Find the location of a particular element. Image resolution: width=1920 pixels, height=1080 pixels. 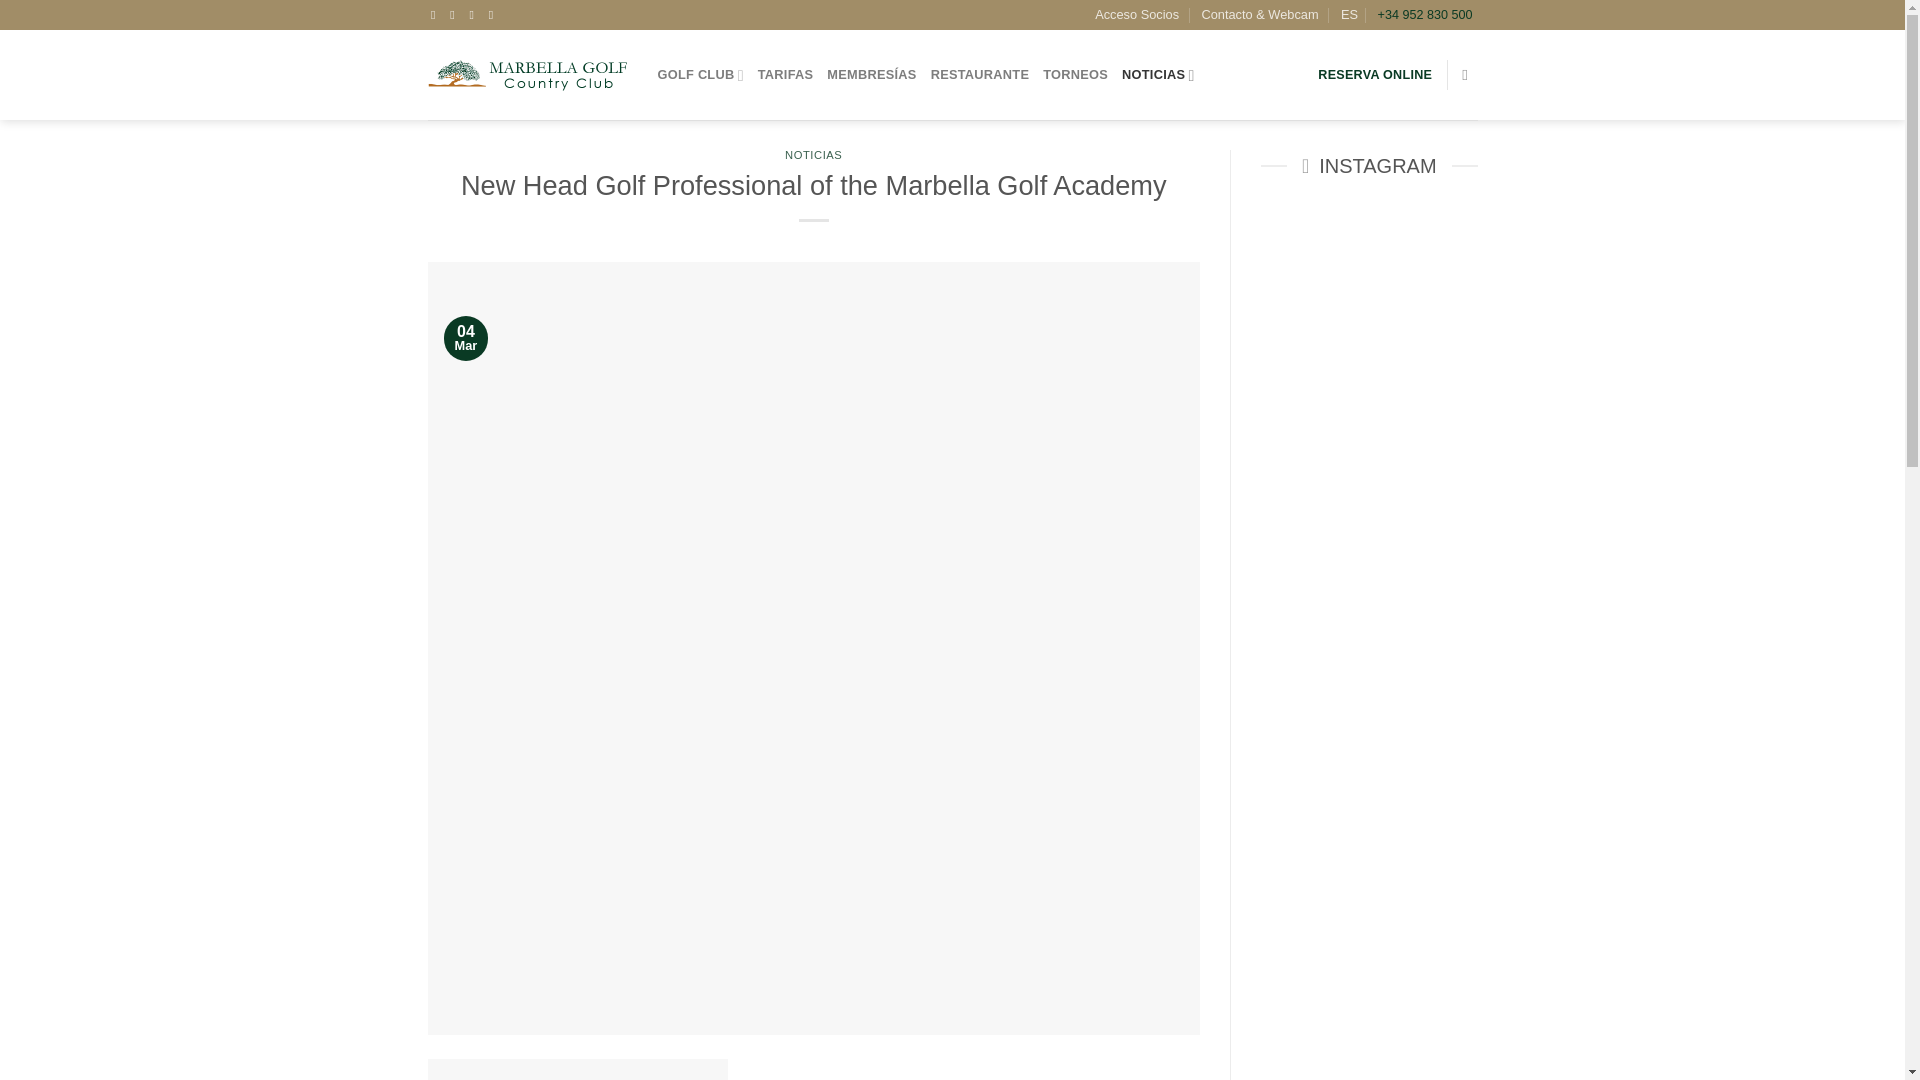

NOTICIAS is located at coordinates (1158, 75).